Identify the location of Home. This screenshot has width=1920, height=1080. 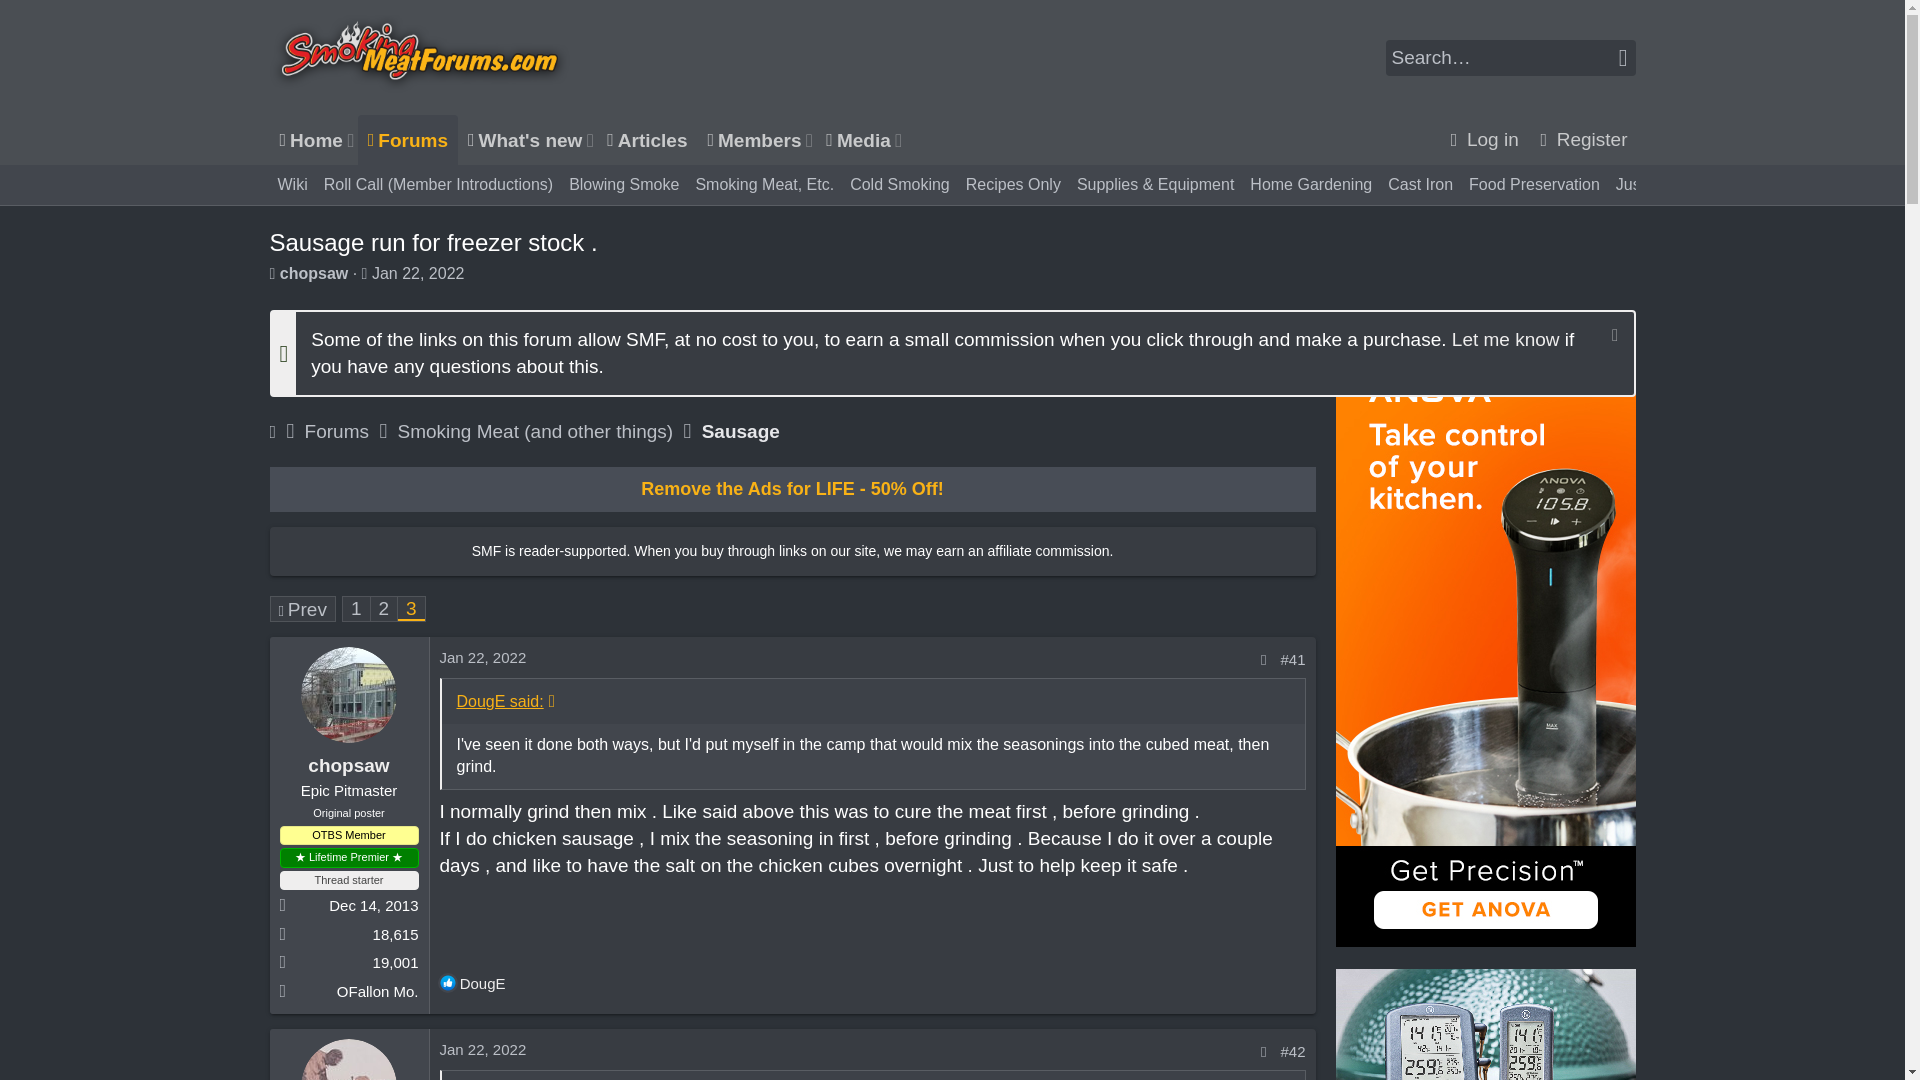
(308, 140).